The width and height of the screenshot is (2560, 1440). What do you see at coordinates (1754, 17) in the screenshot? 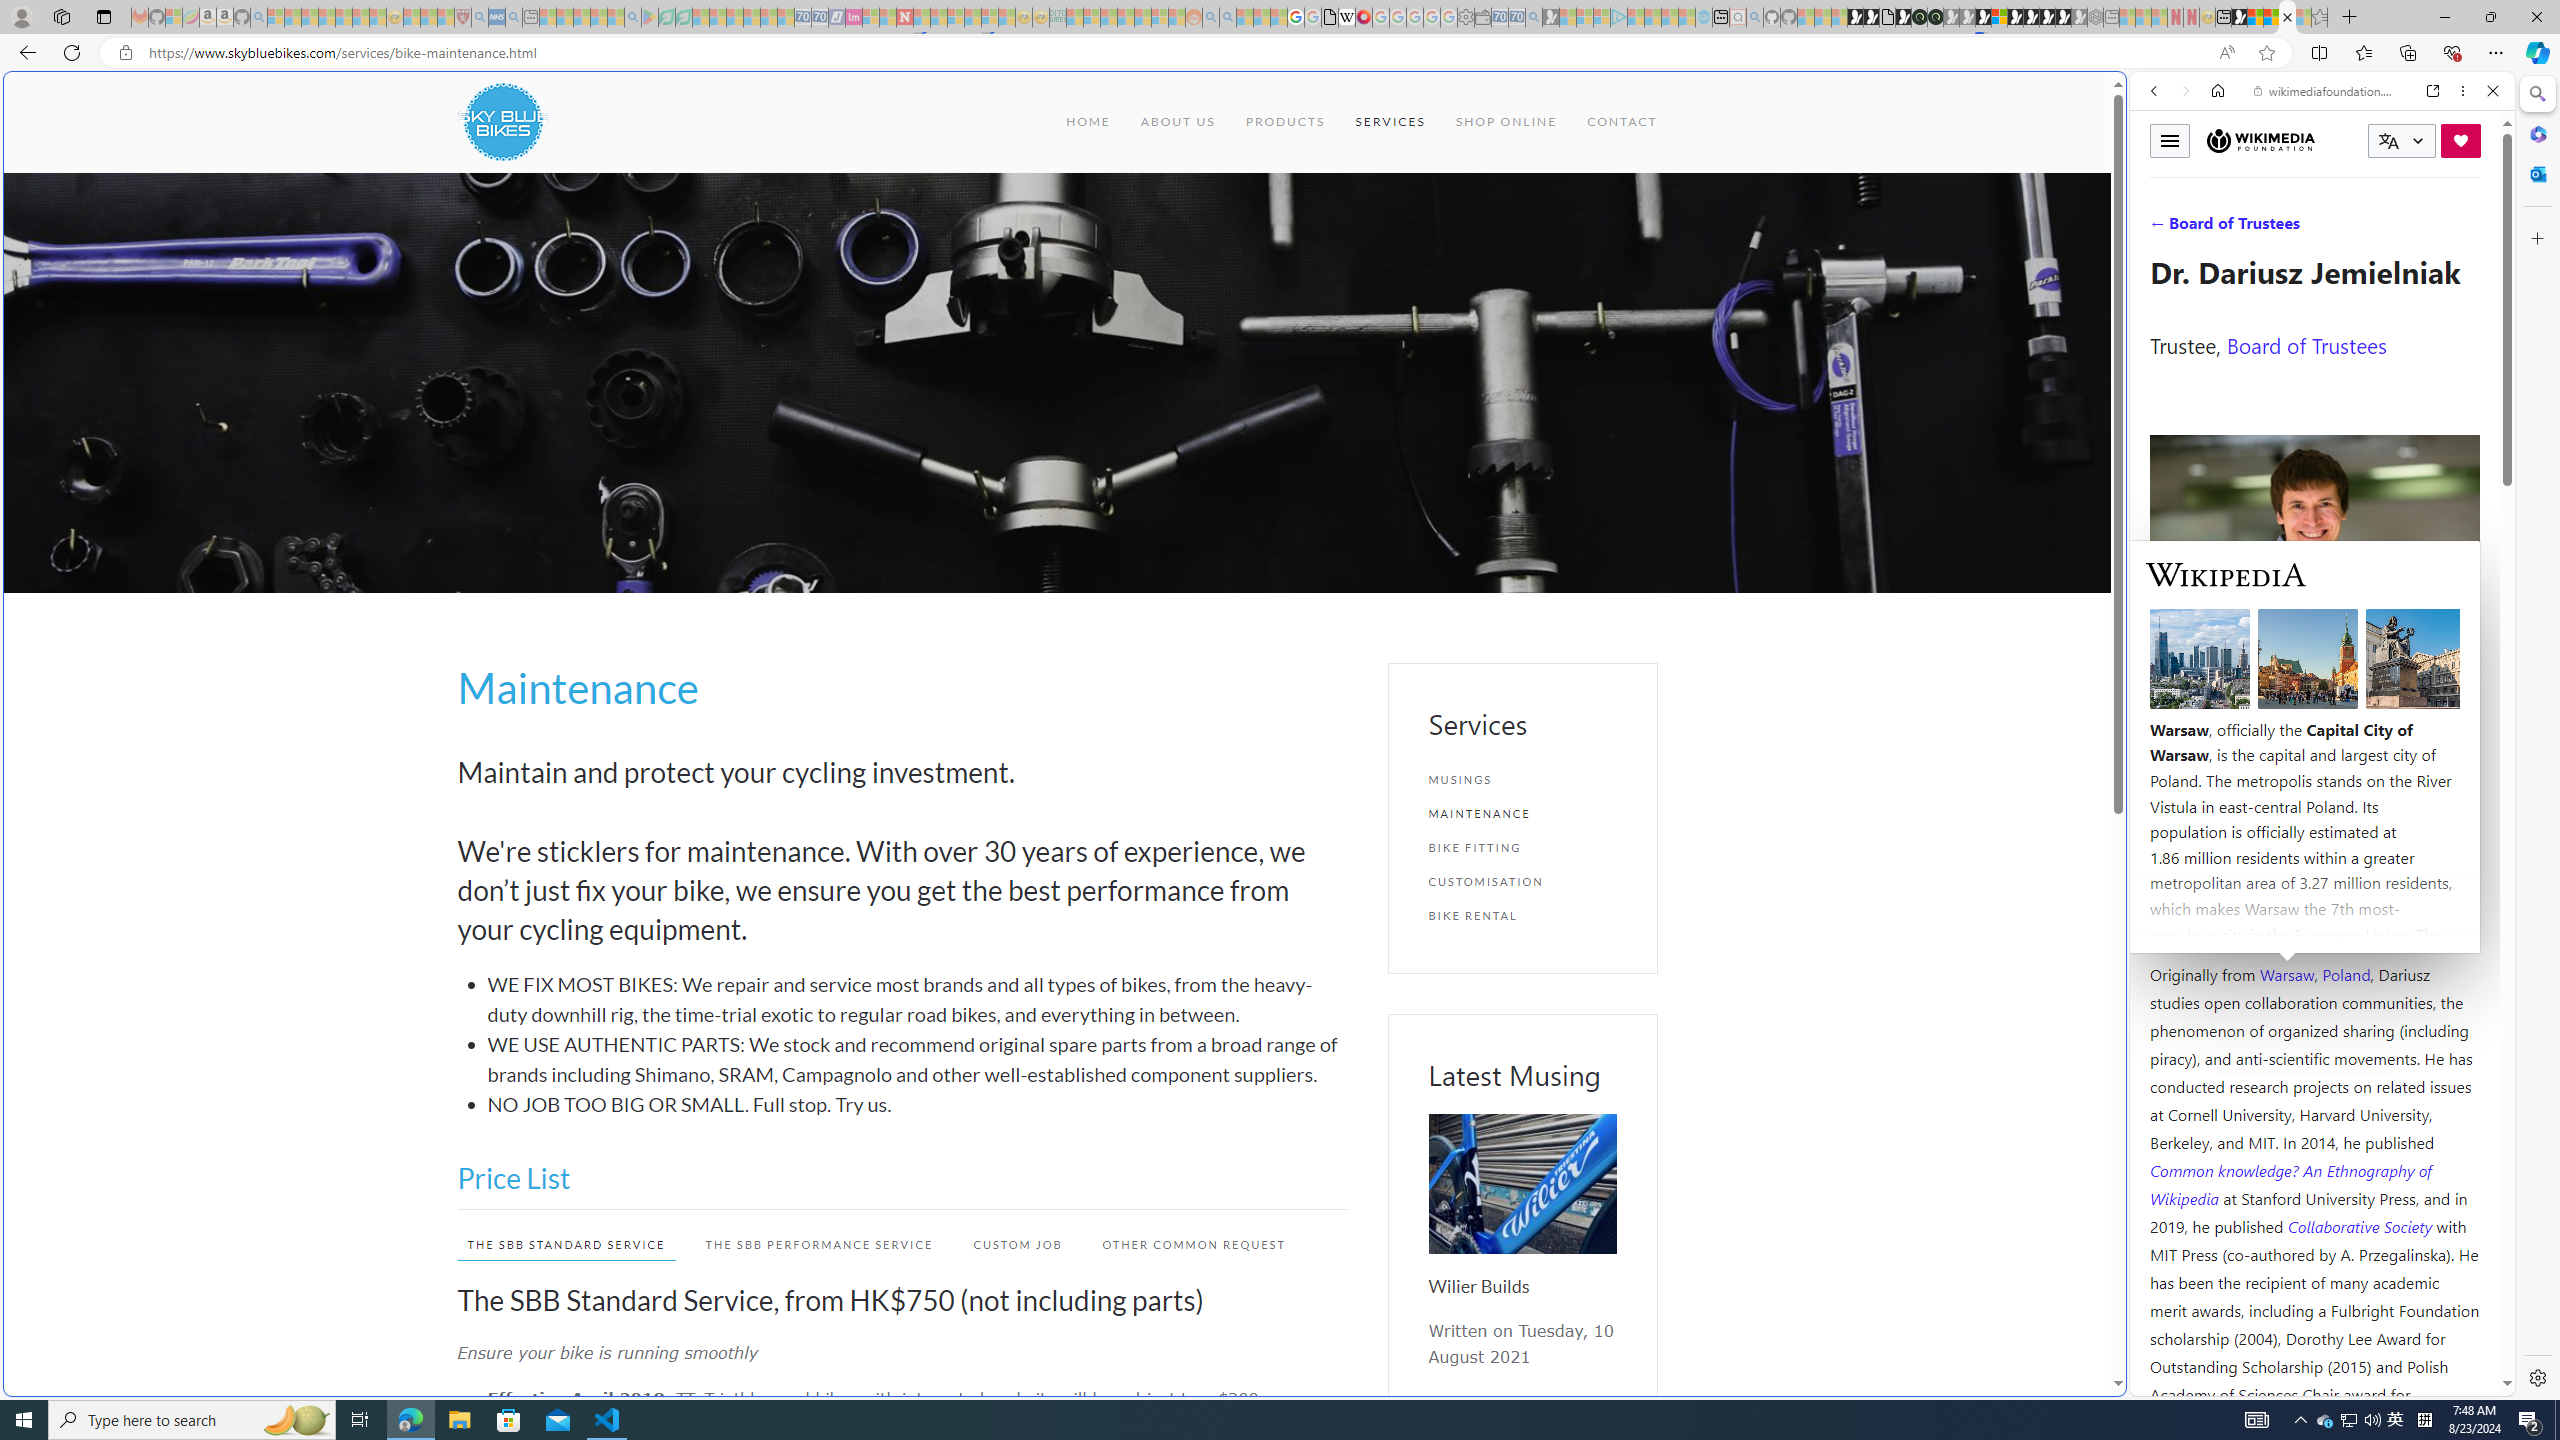
I see `github - Search - Sleeping` at bounding box center [1754, 17].